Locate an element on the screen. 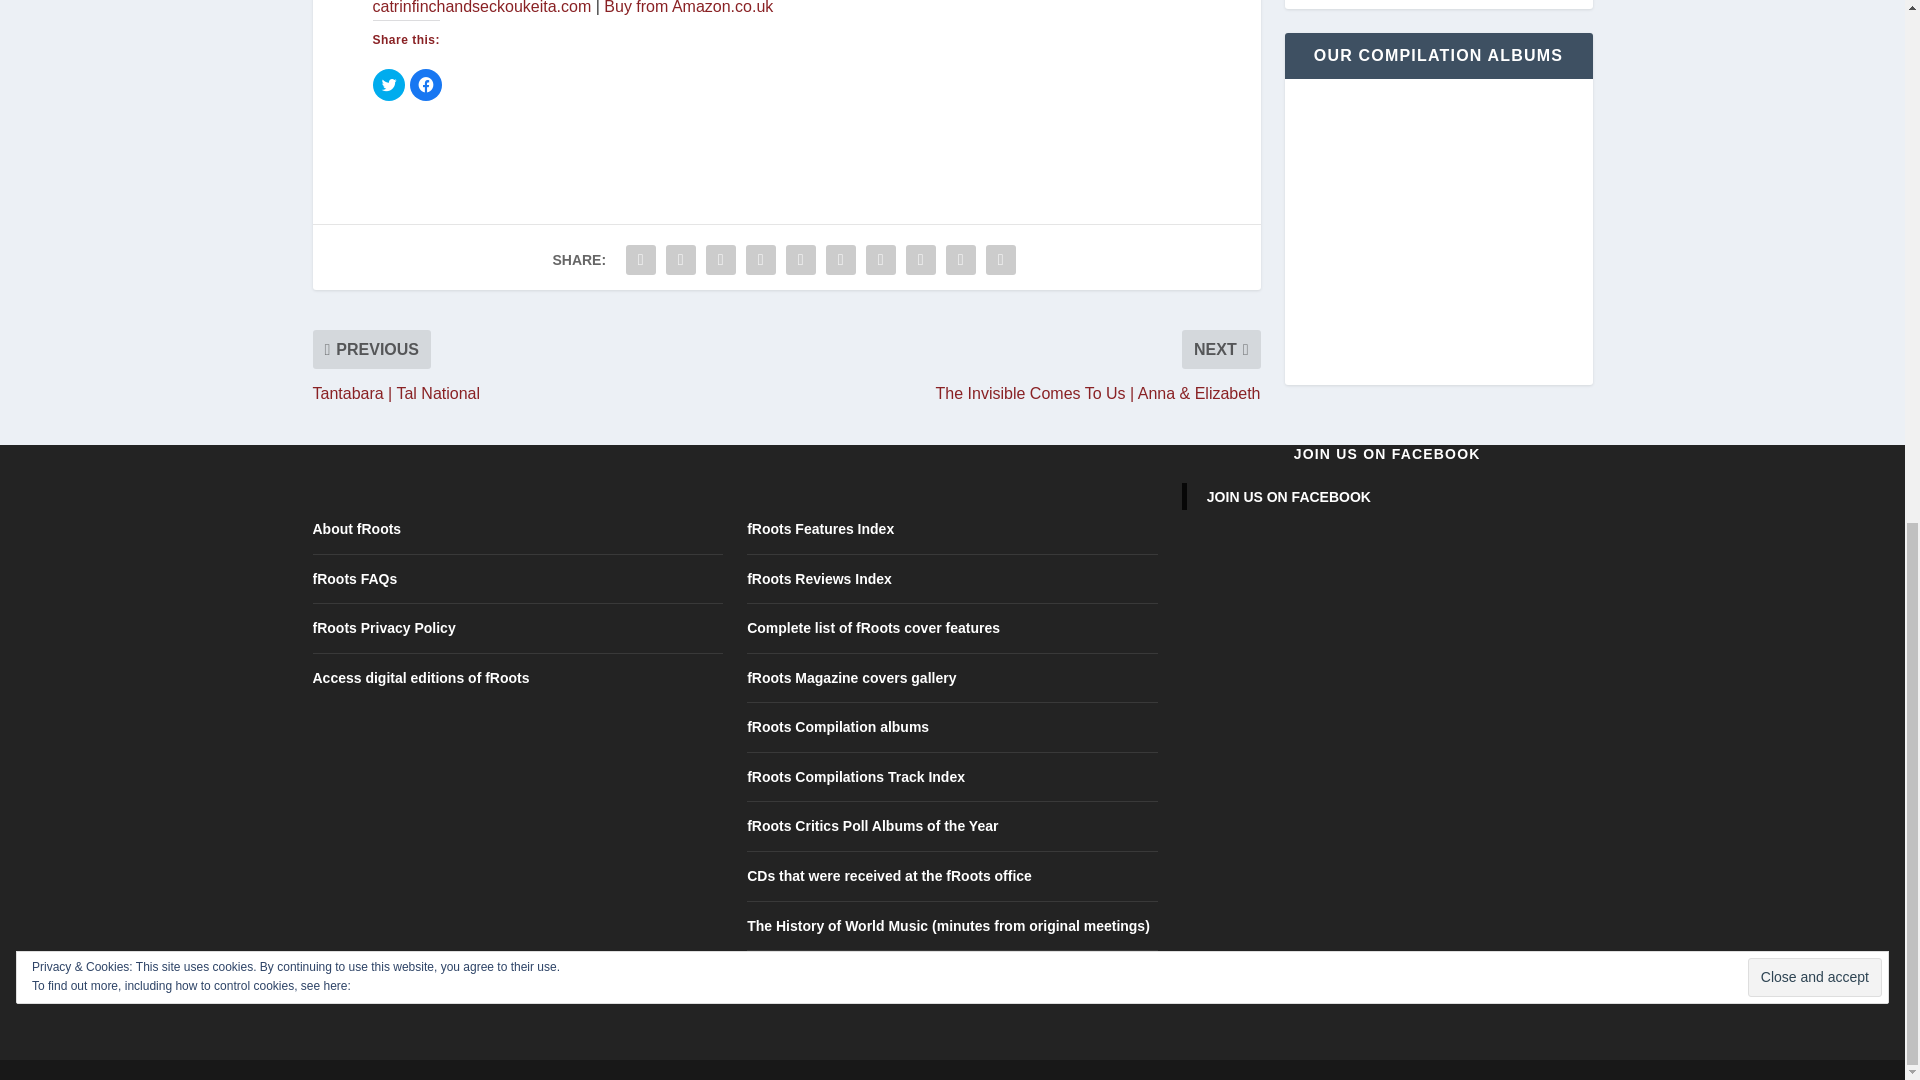 This screenshot has width=1920, height=1080. fRoots FAQs is located at coordinates (354, 579).